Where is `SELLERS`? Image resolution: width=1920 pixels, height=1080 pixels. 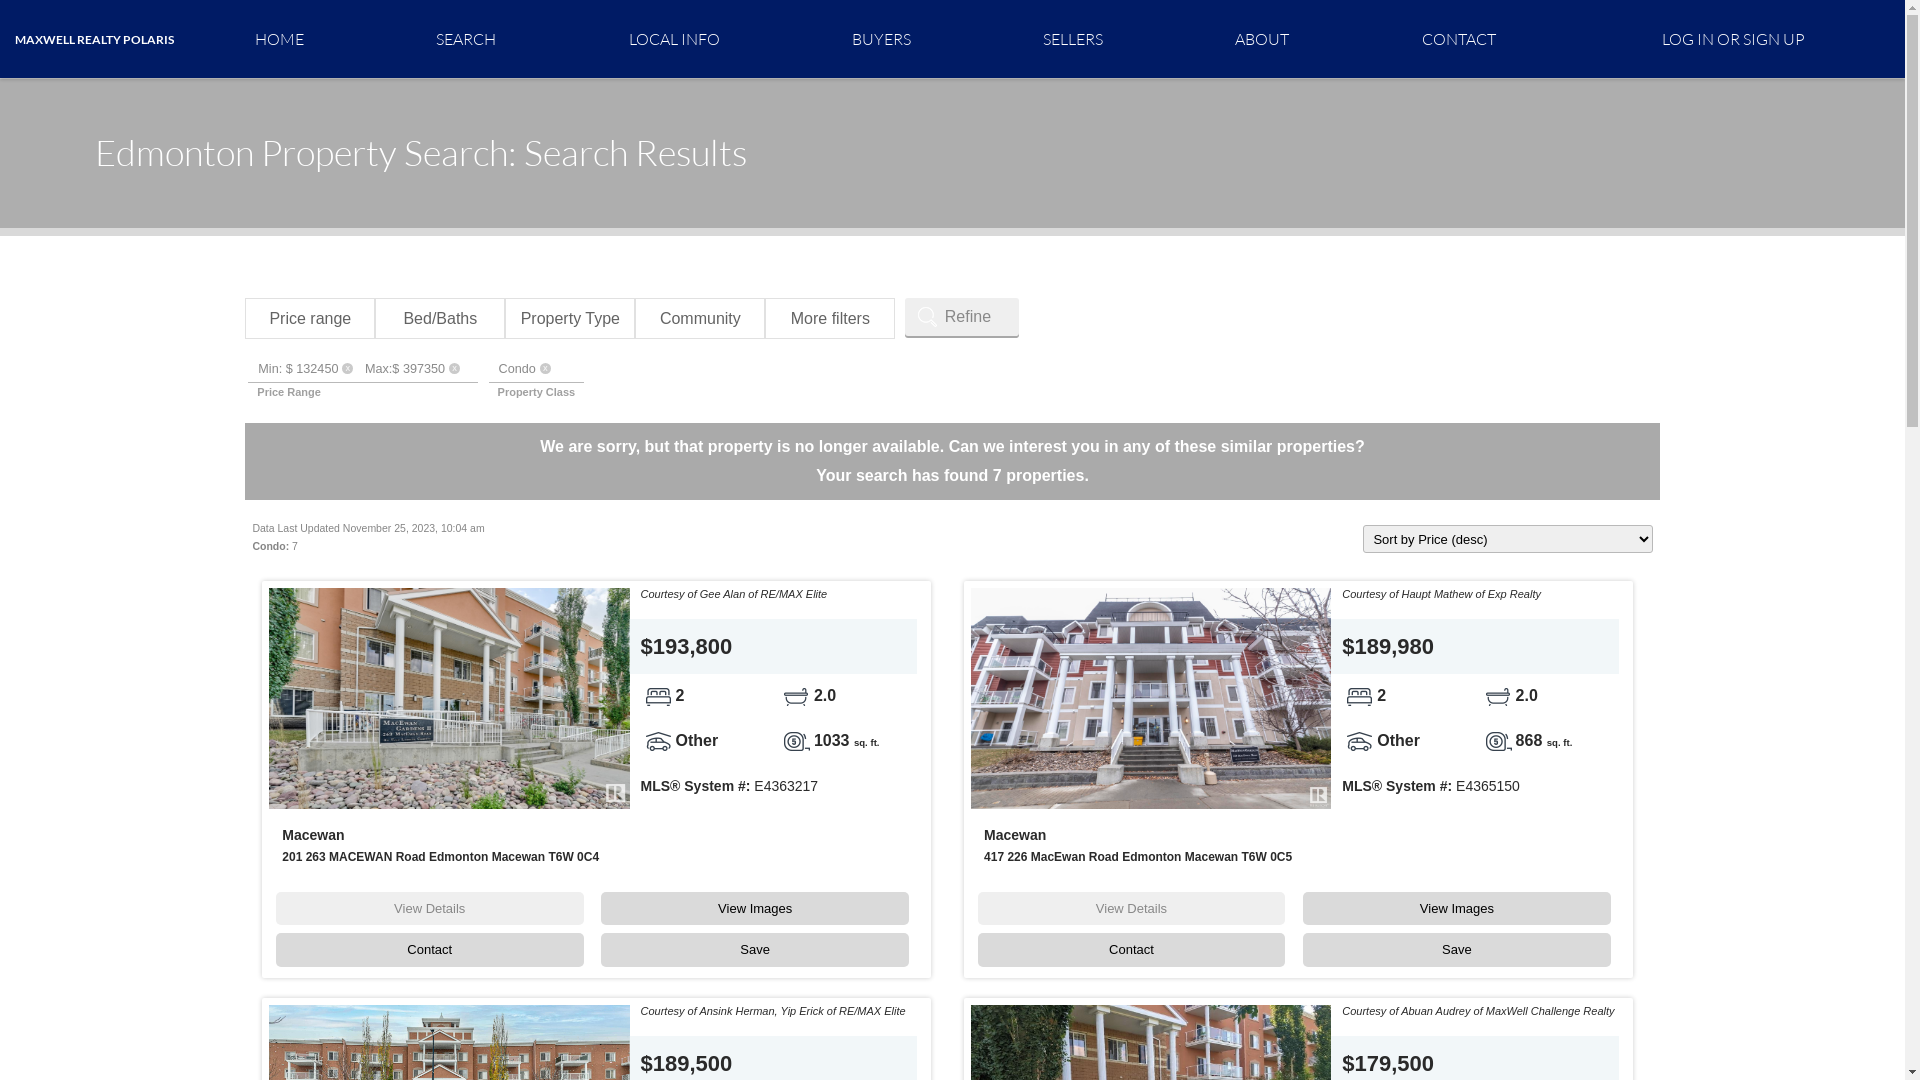
SELLERS is located at coordinates (1073, 38).